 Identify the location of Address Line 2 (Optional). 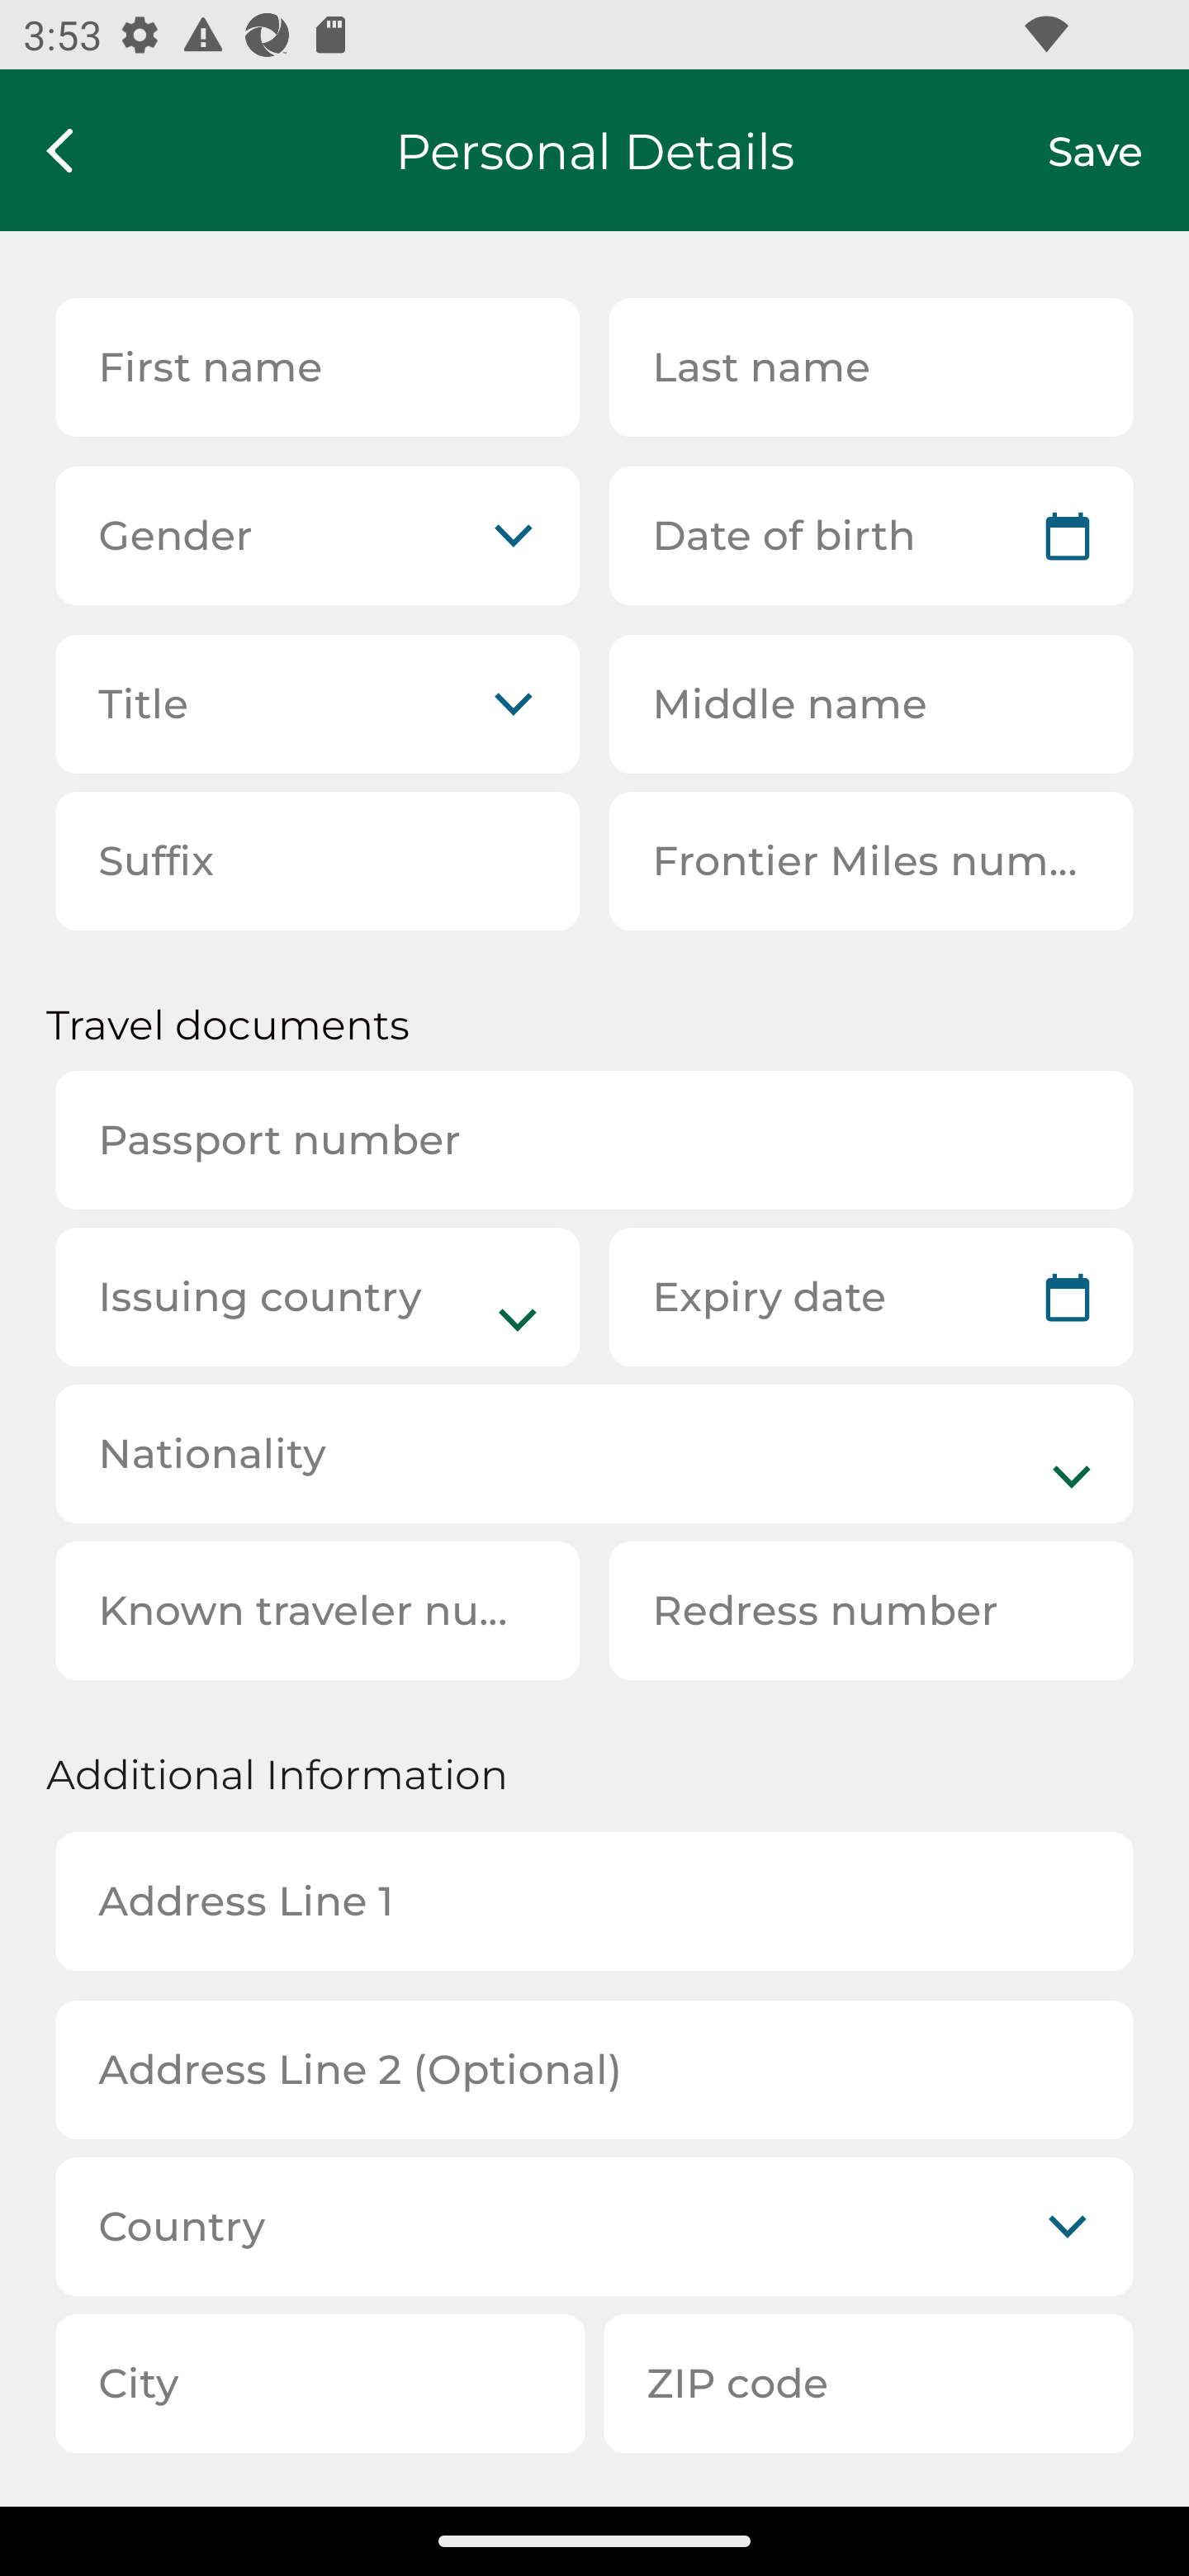
(594, 2069).